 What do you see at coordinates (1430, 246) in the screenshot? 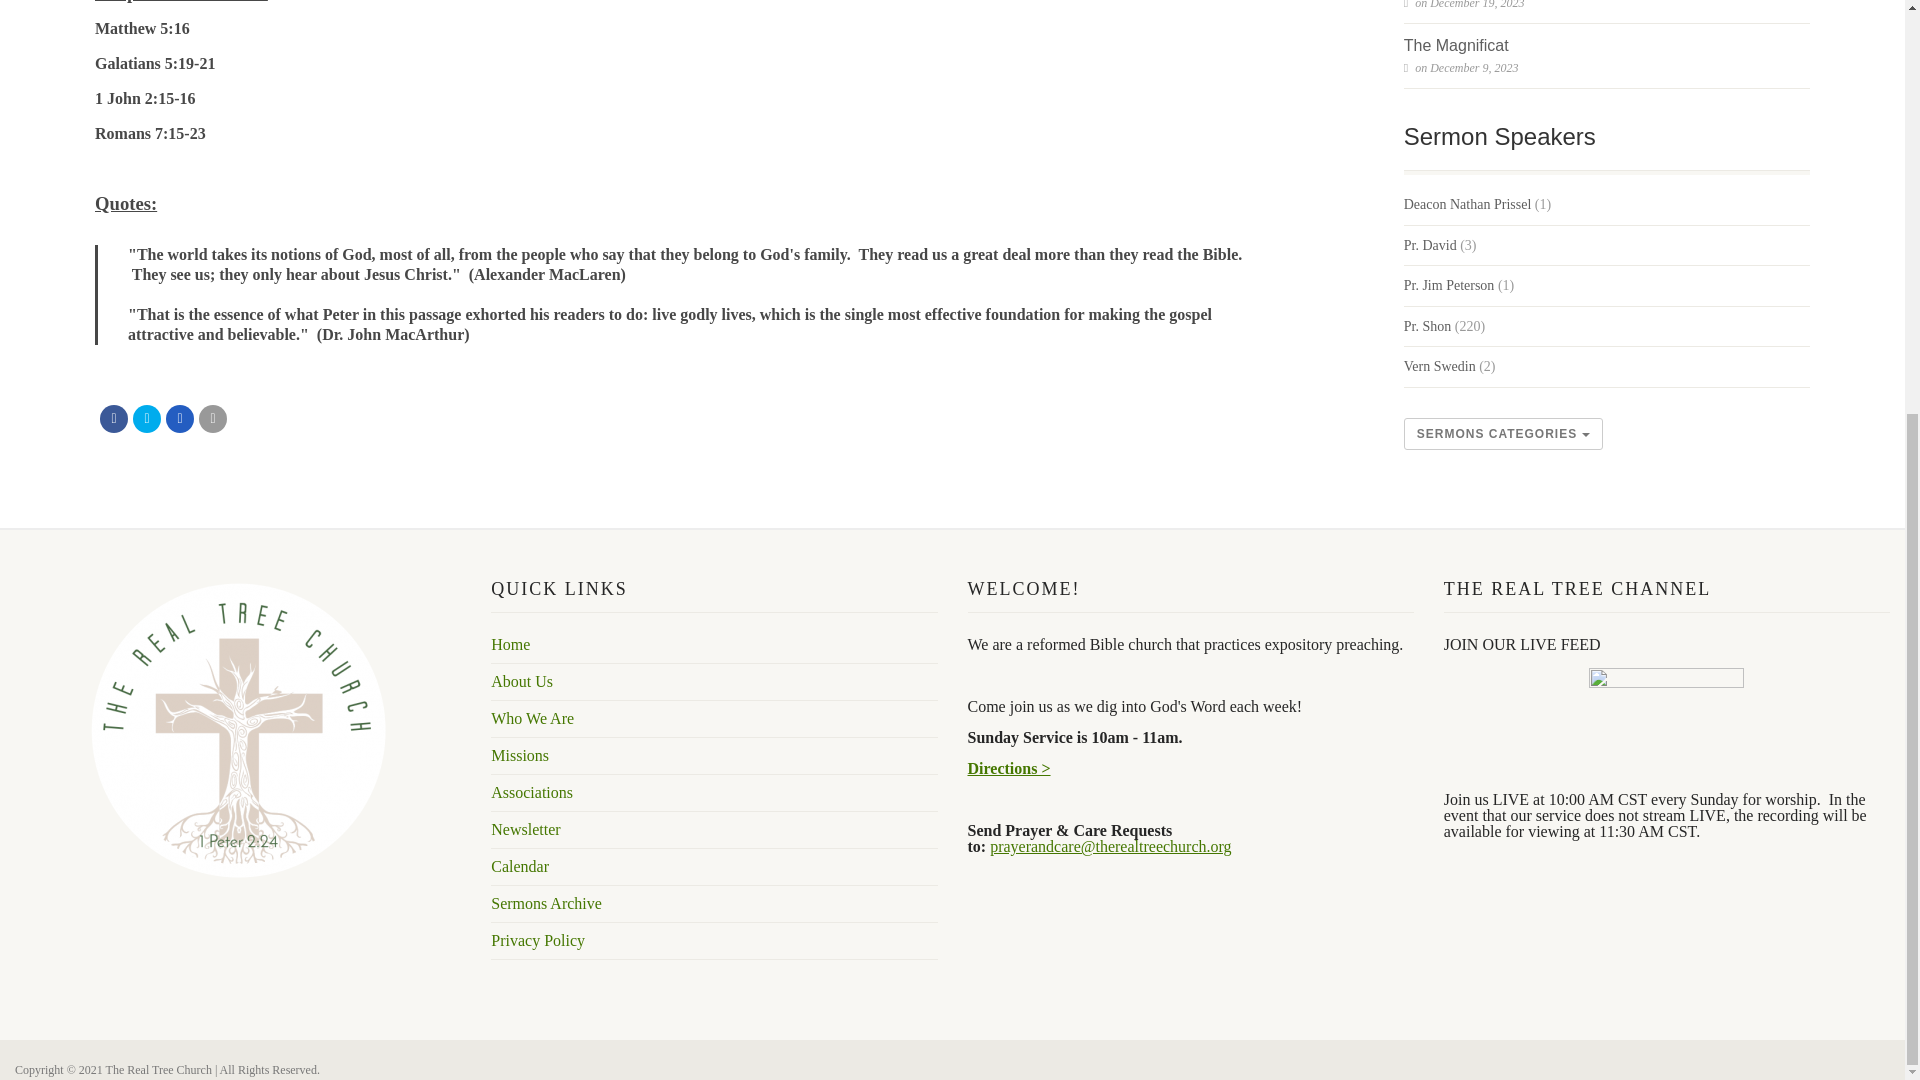
I see `Pr. David` at bounding box center [1430, 246].